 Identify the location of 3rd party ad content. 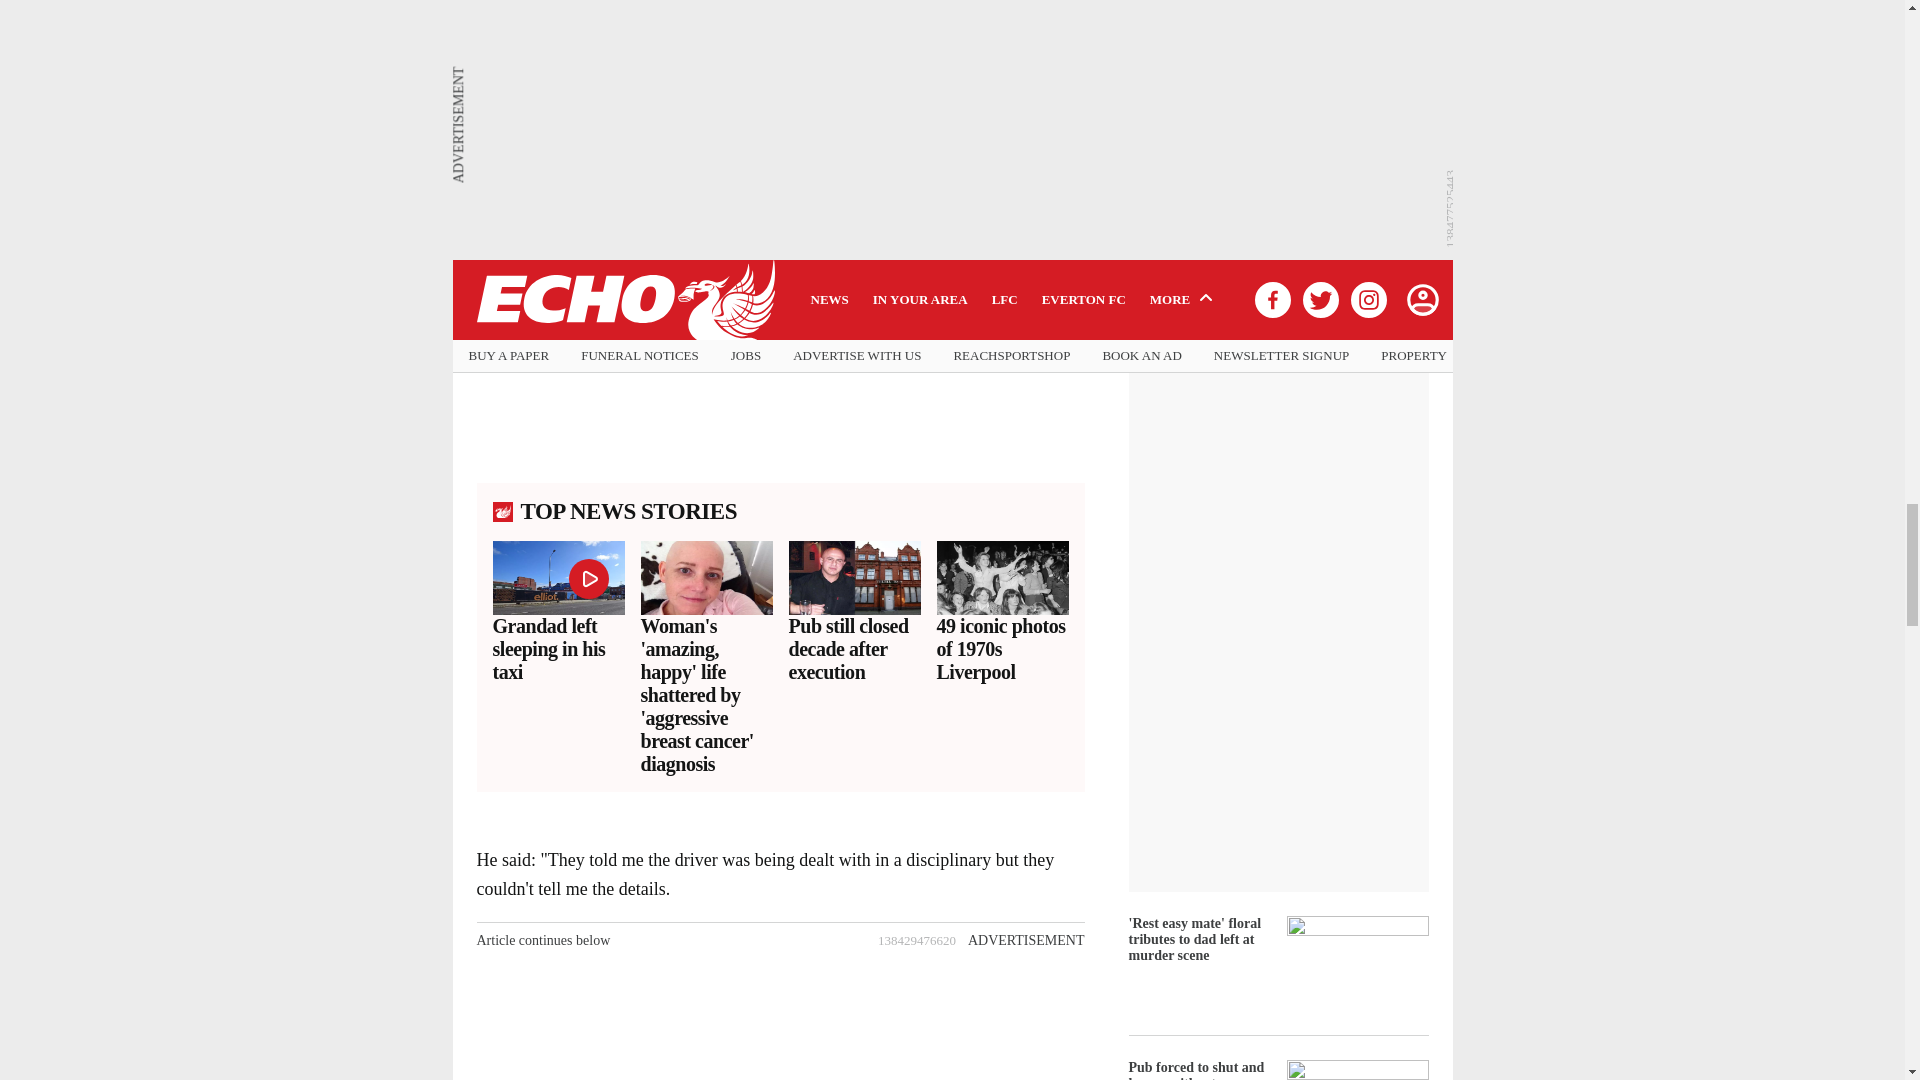
(779, 346).